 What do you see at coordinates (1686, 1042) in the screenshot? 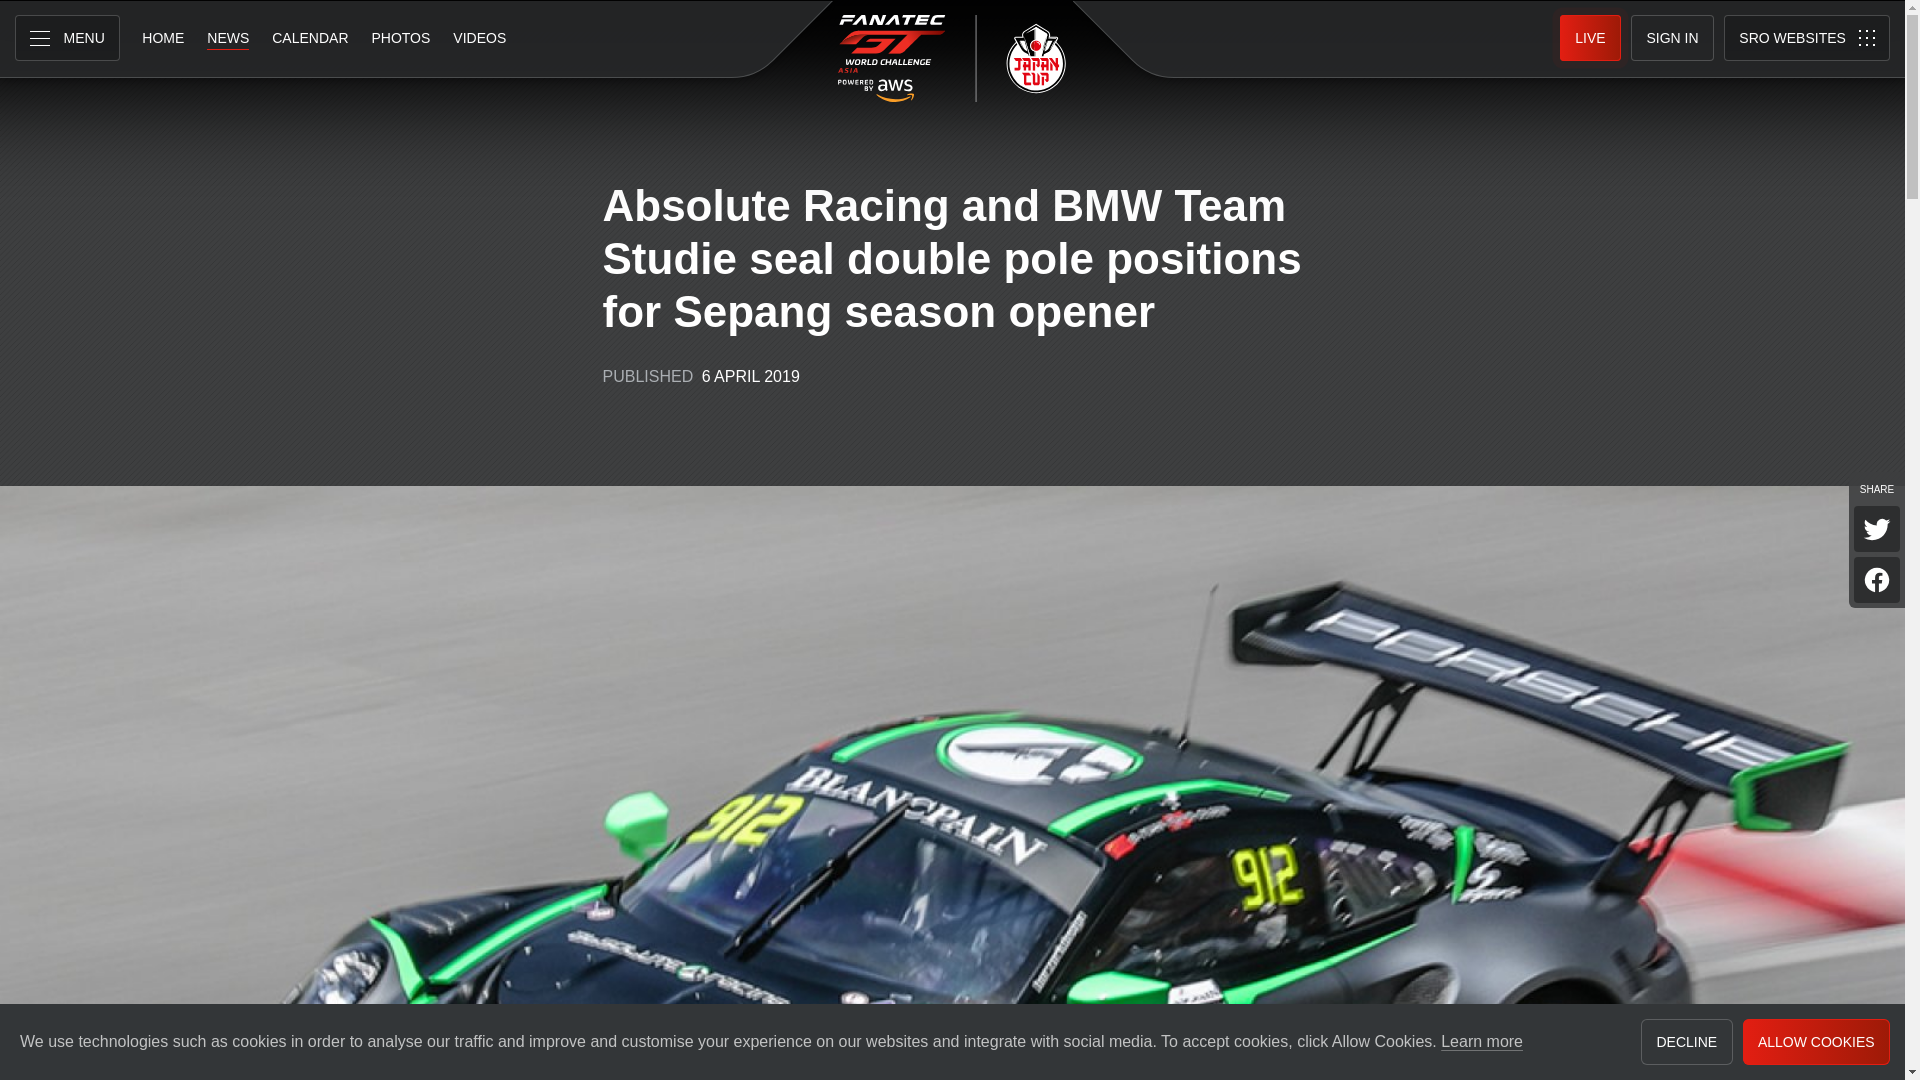
I see `DECLINE` at bounding box center [1686, 1042].